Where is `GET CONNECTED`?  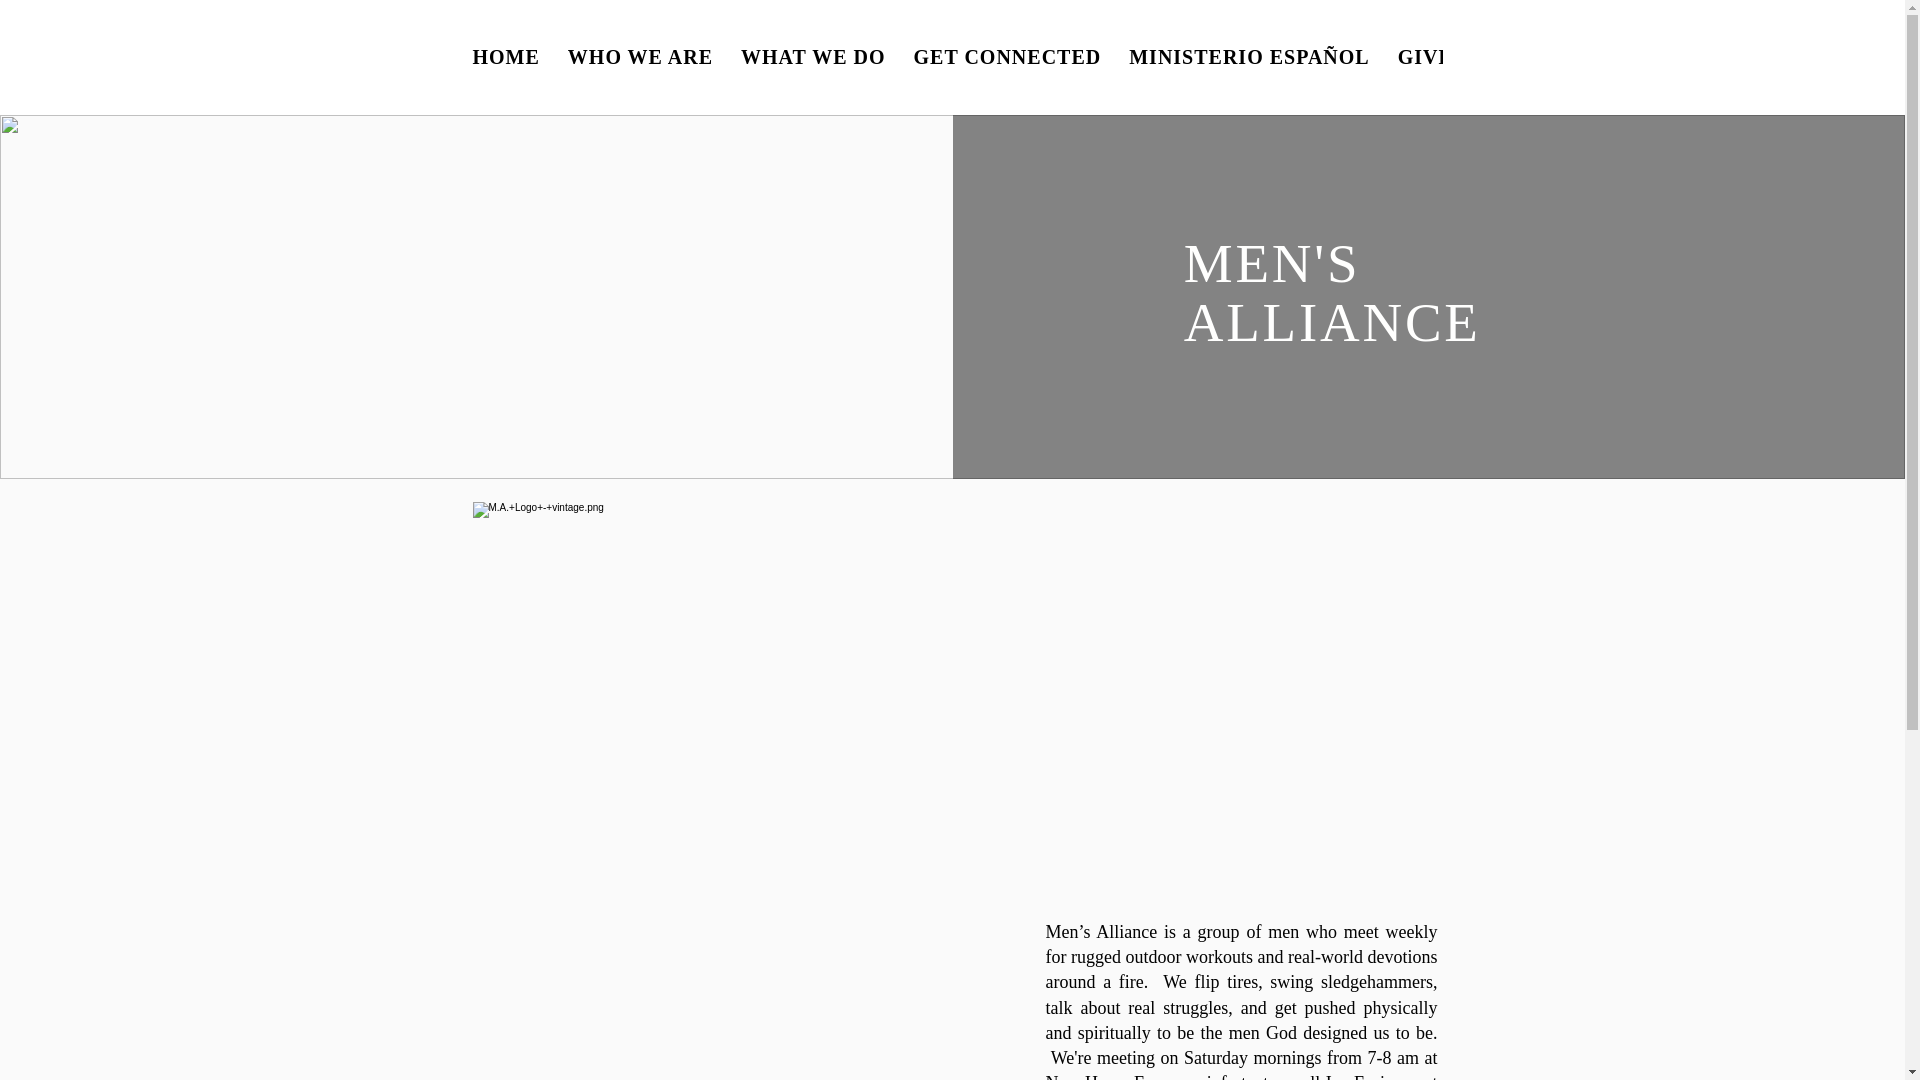
GET CONNECTED is located at coordinates (1008, 56).